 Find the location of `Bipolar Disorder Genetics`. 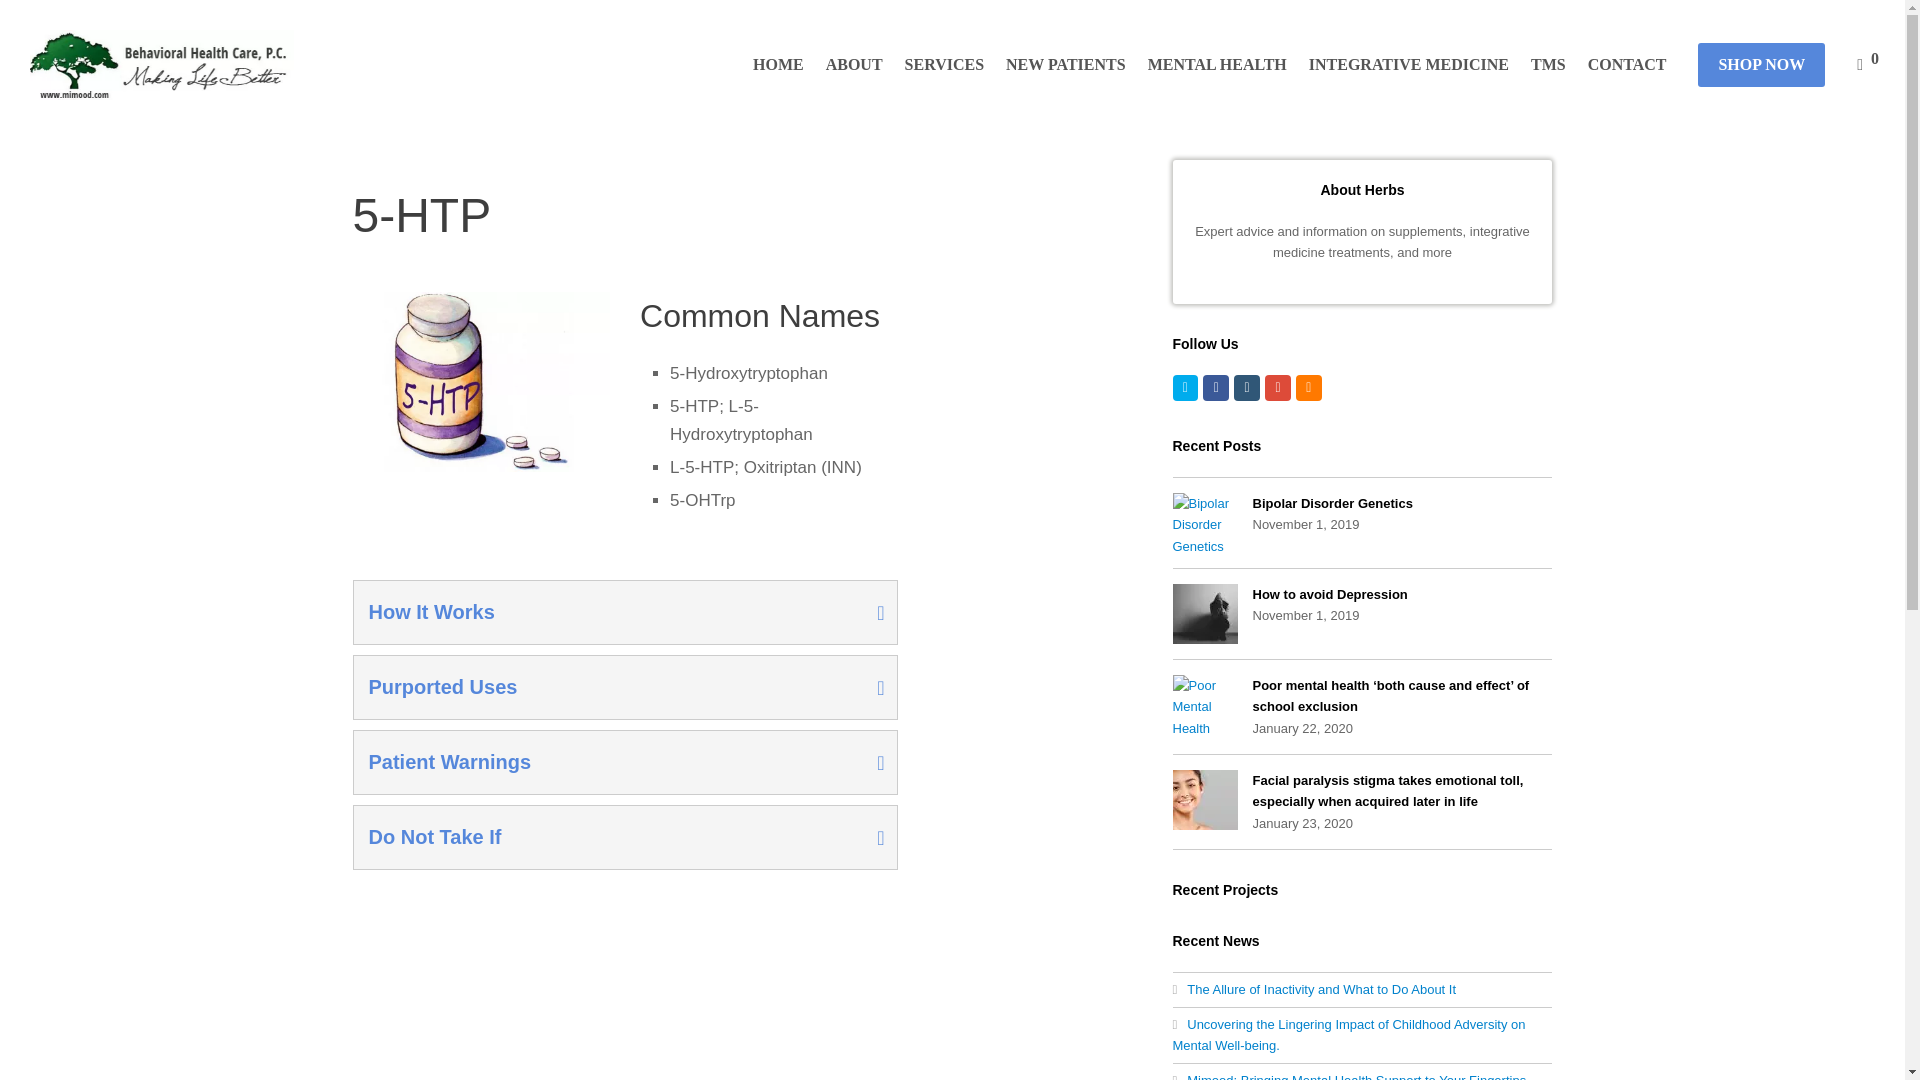

Bipolar Disorder Genetics is located at coordinates (1204, 522).